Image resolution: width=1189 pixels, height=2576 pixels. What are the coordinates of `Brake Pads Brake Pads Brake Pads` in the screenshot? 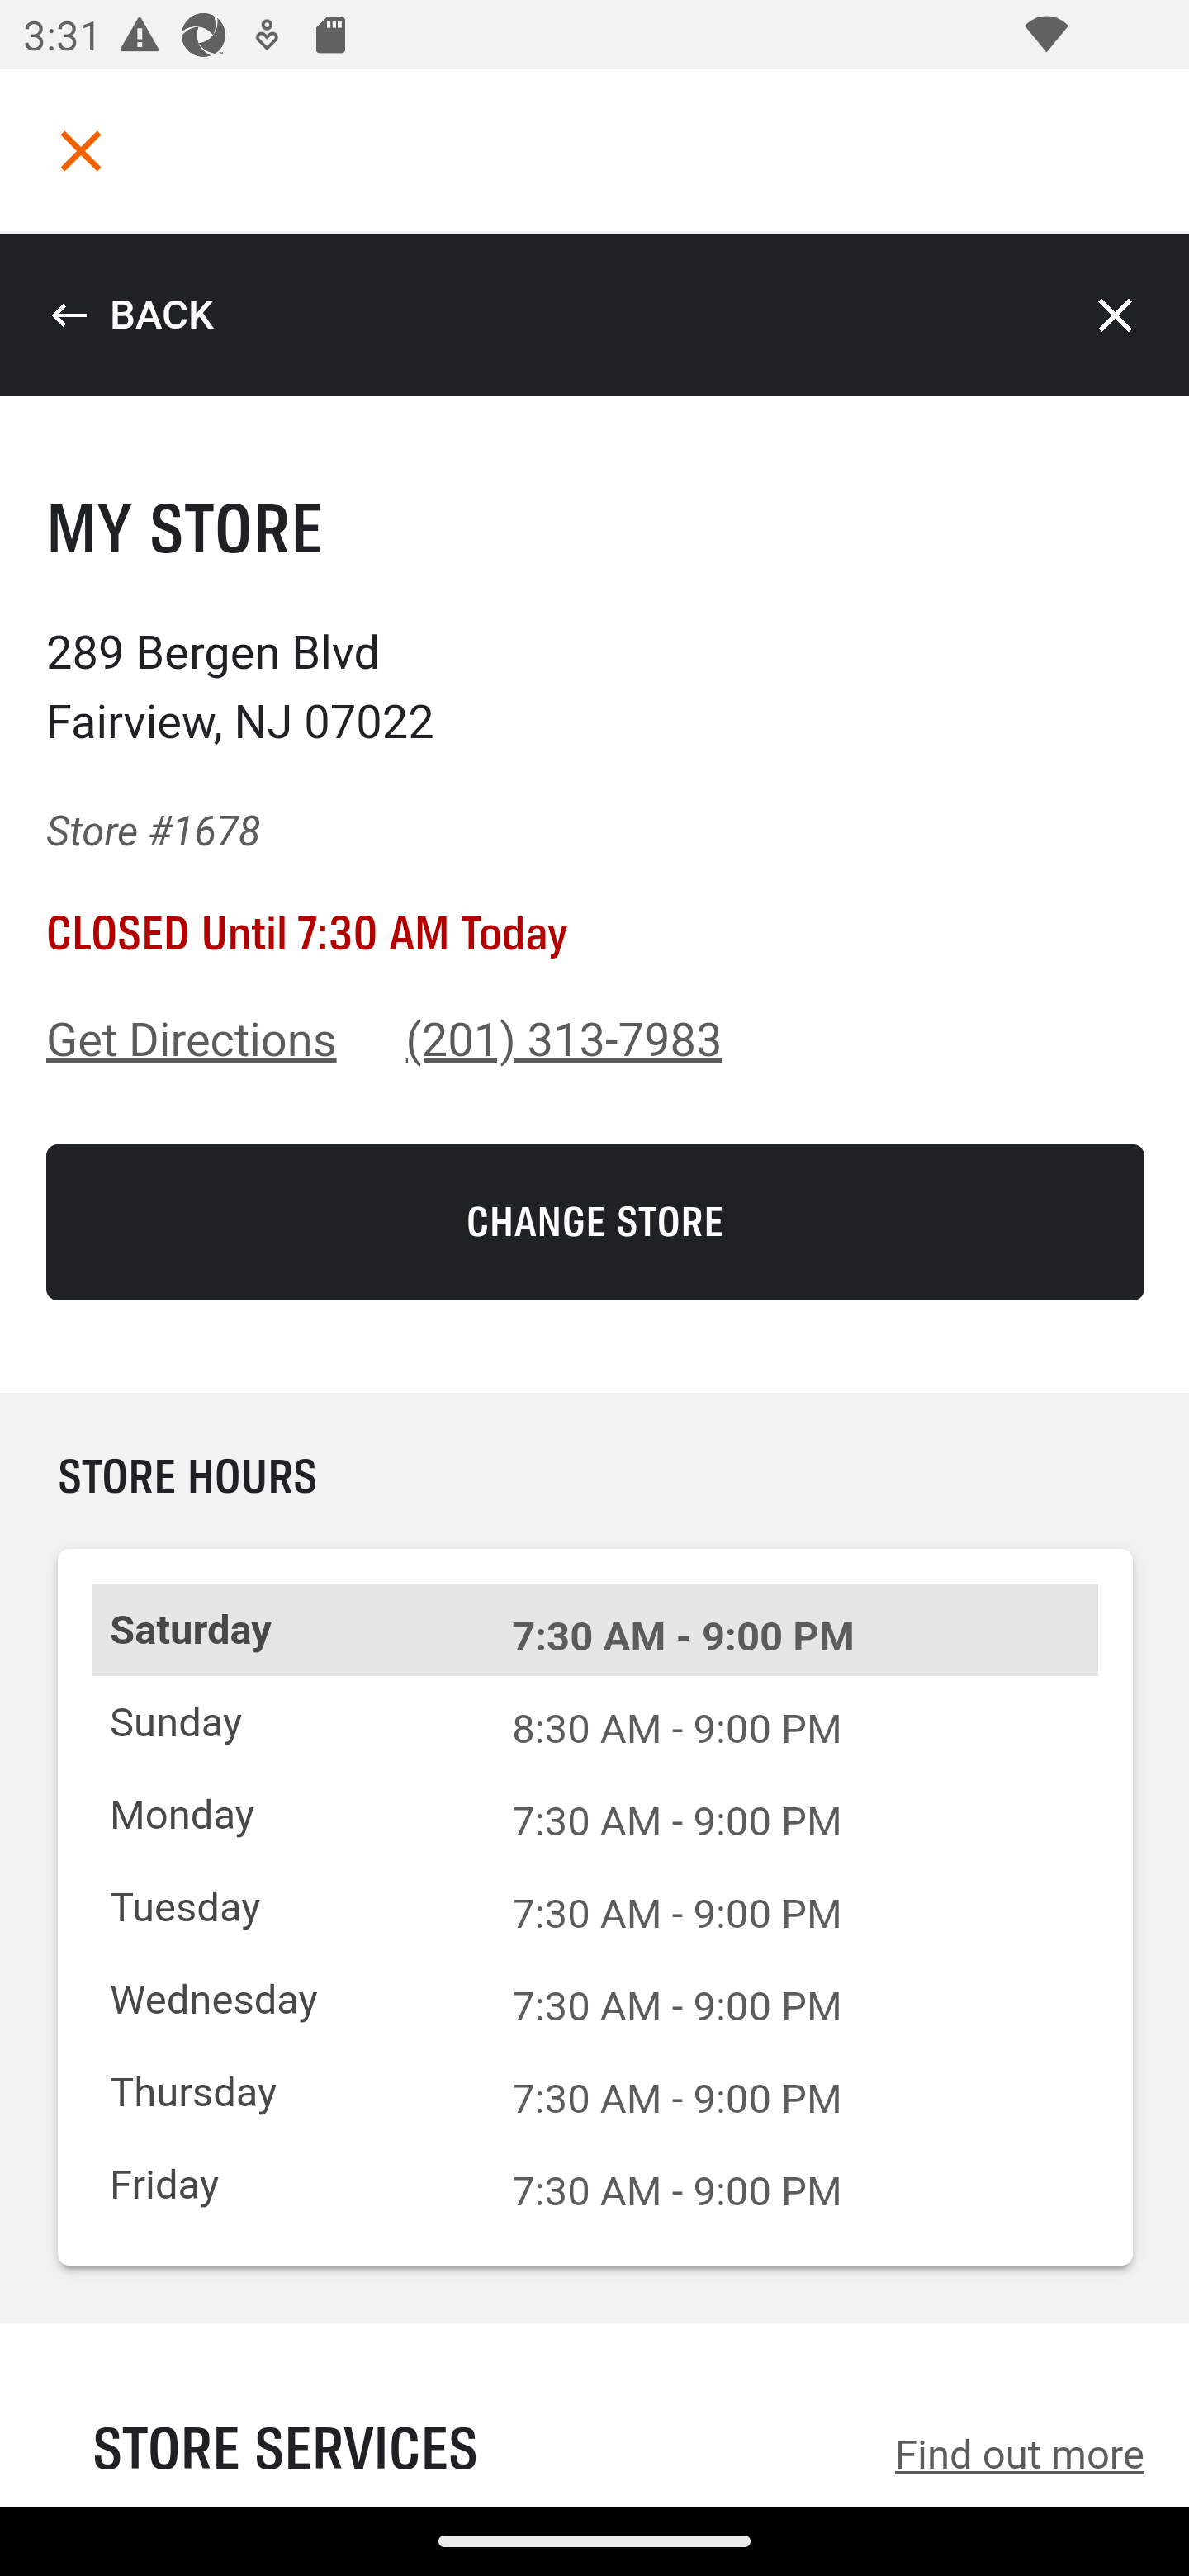 It's located at (594, 978).